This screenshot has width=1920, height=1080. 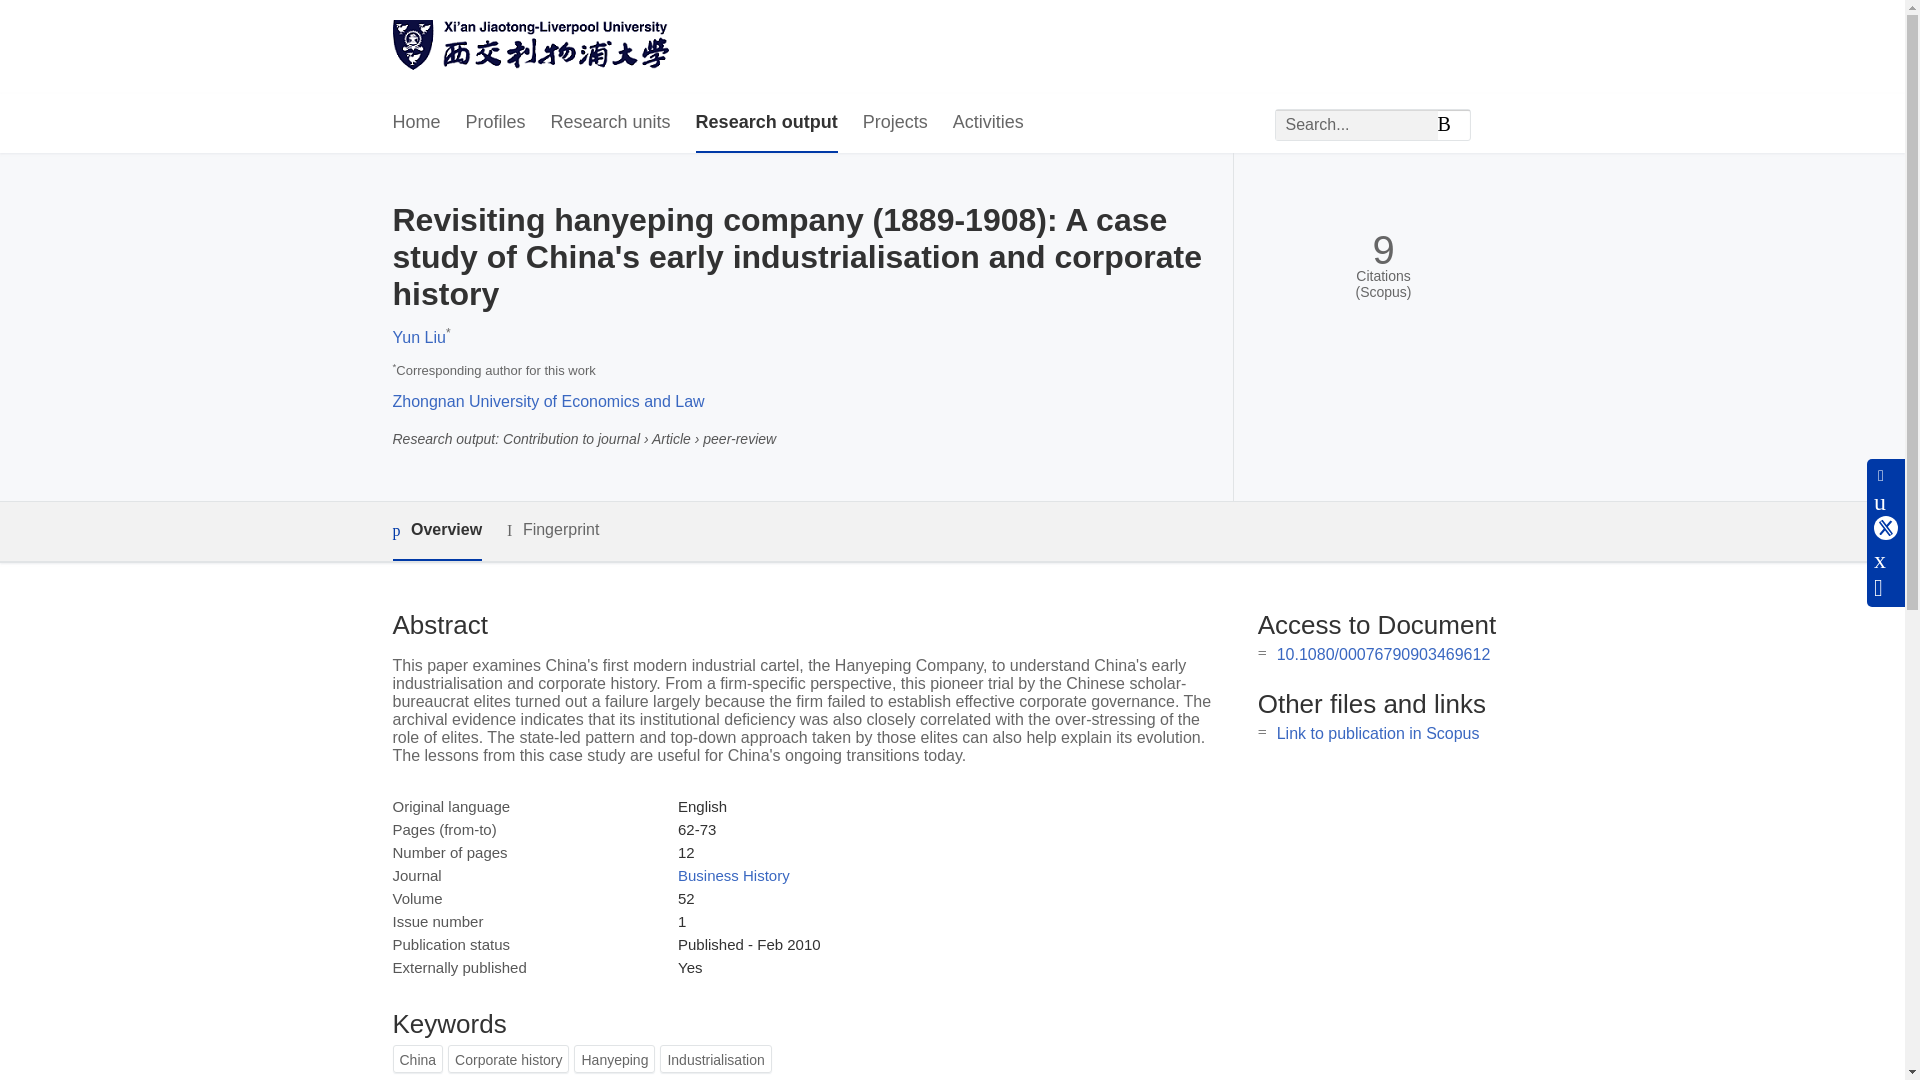 I want to click on Projects, so click(x=894, y=123).